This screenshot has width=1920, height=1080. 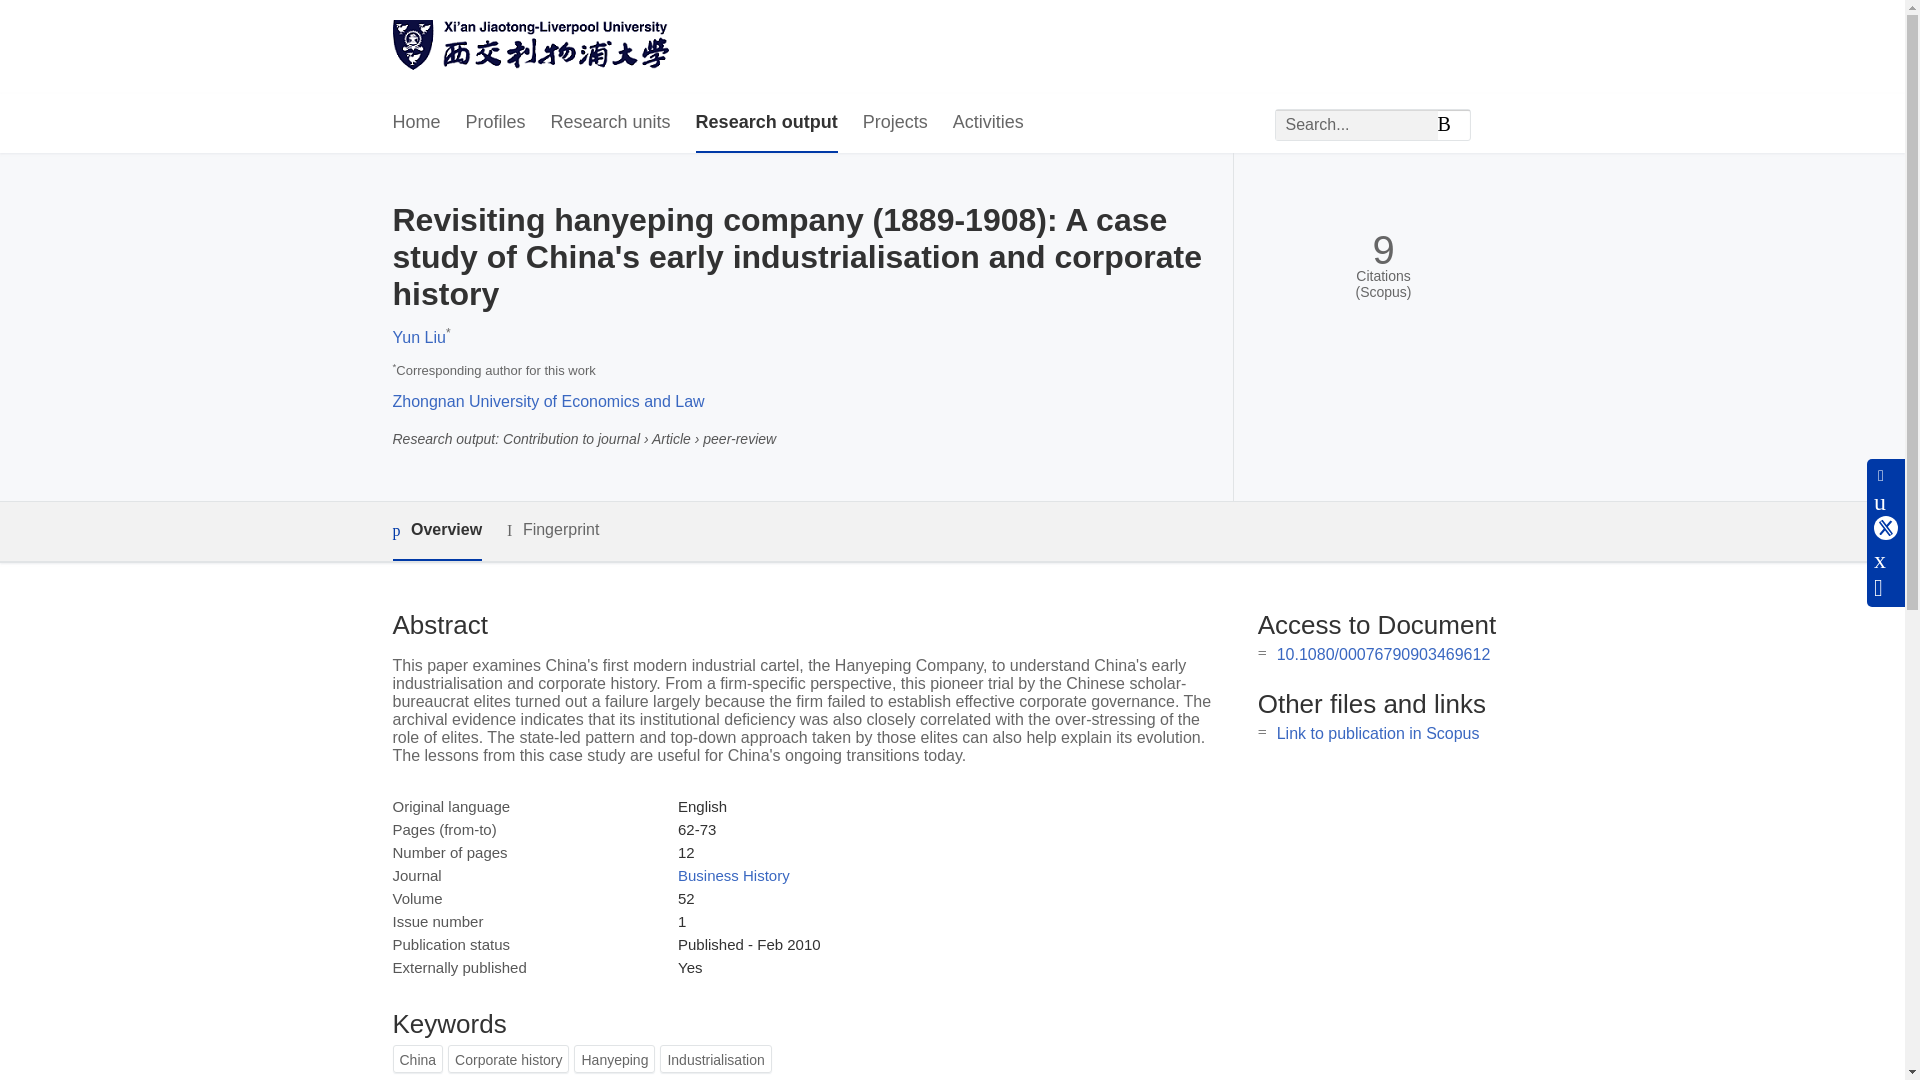 I want to click on Projects, so click(x=894, y=123).